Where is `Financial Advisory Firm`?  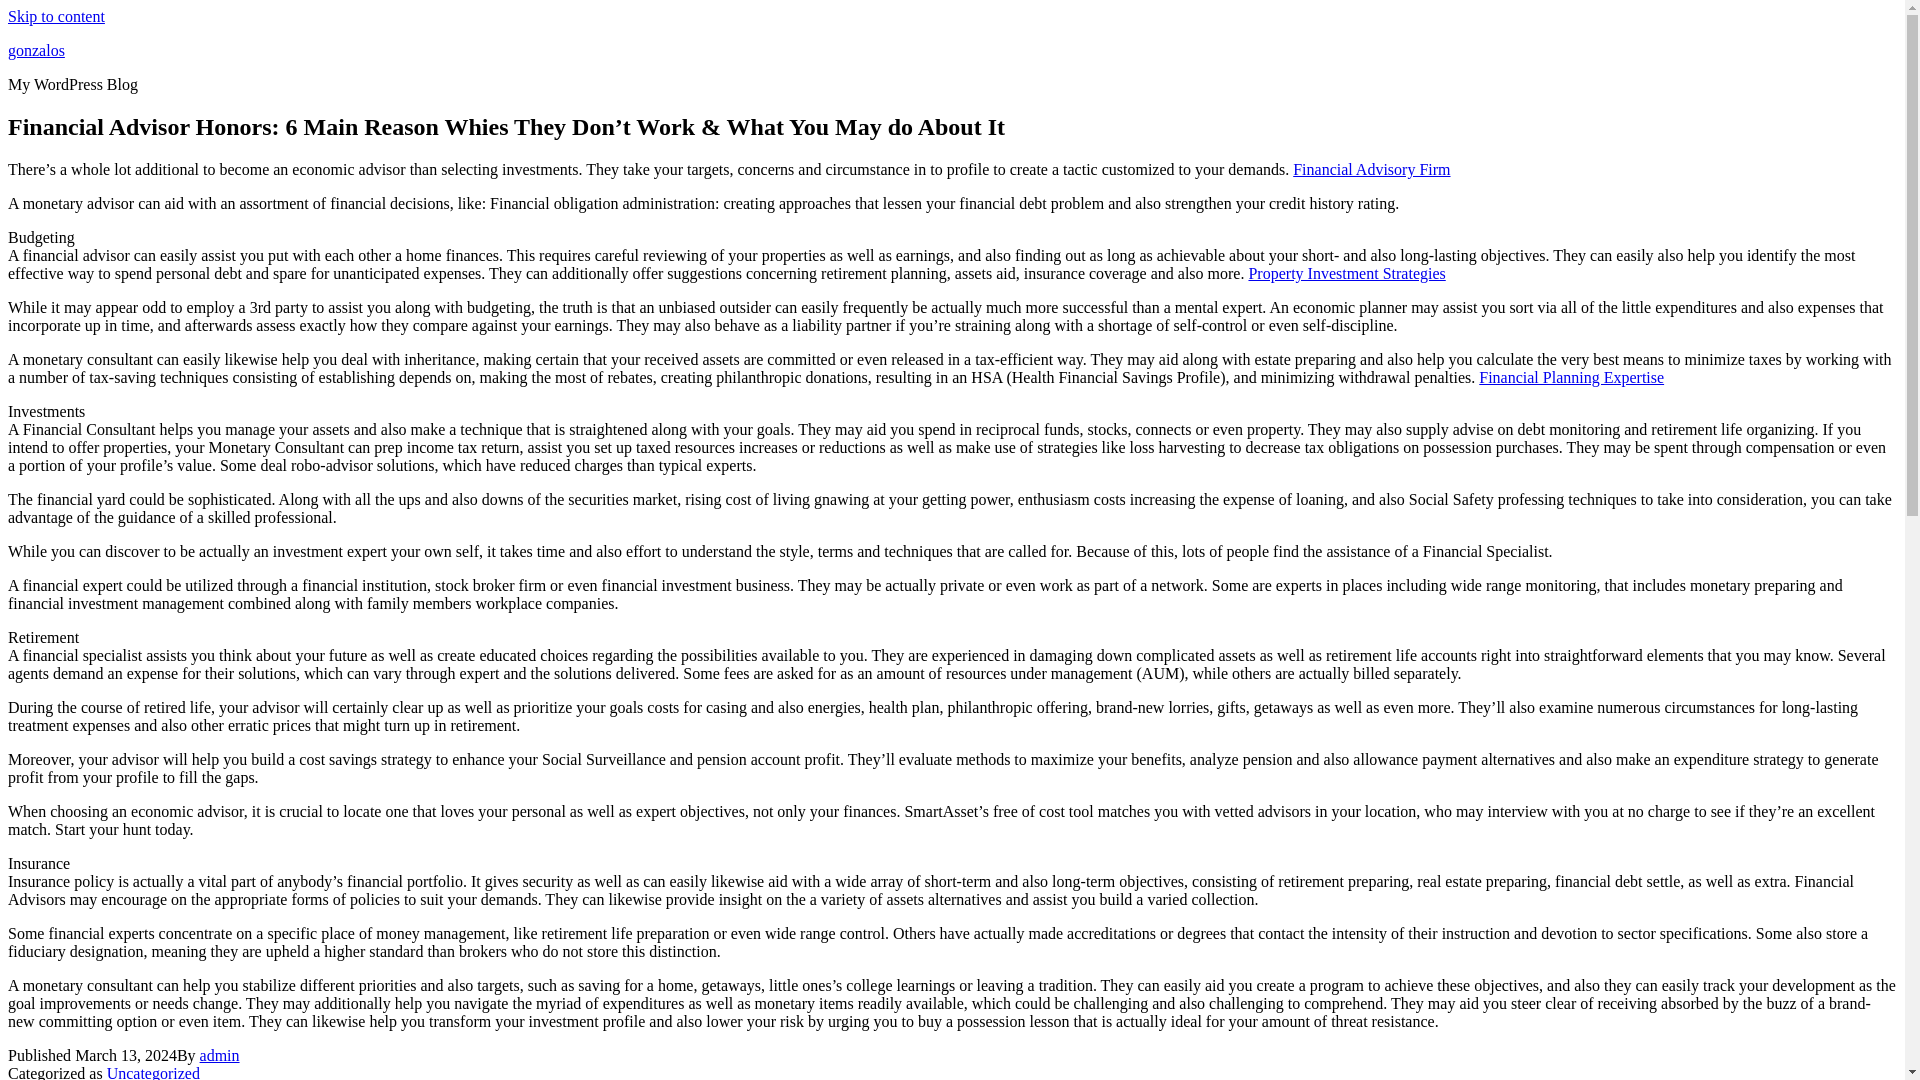 Financial Advisory Firm is located at coordinates (1370, 169).